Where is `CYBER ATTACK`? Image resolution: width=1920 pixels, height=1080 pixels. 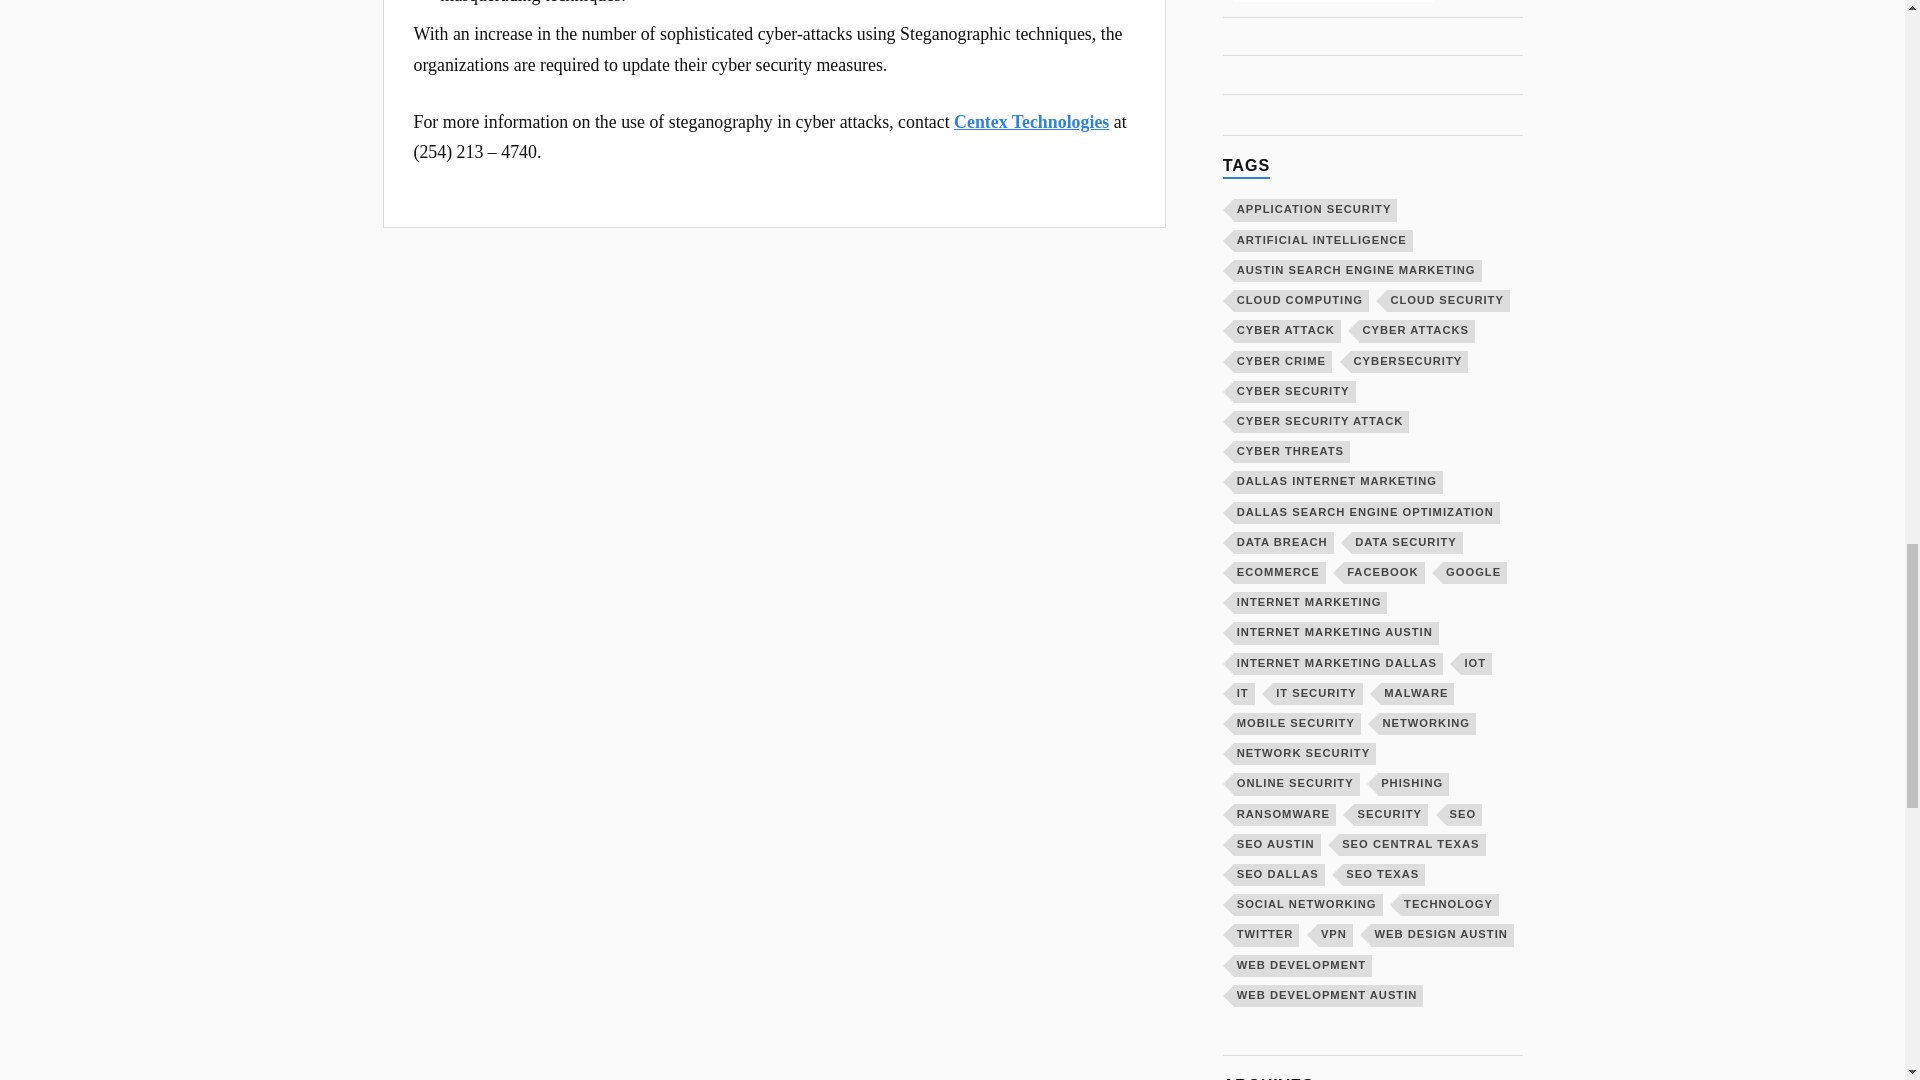
CYBER ATTACK is located at coordinates (1287, 330).